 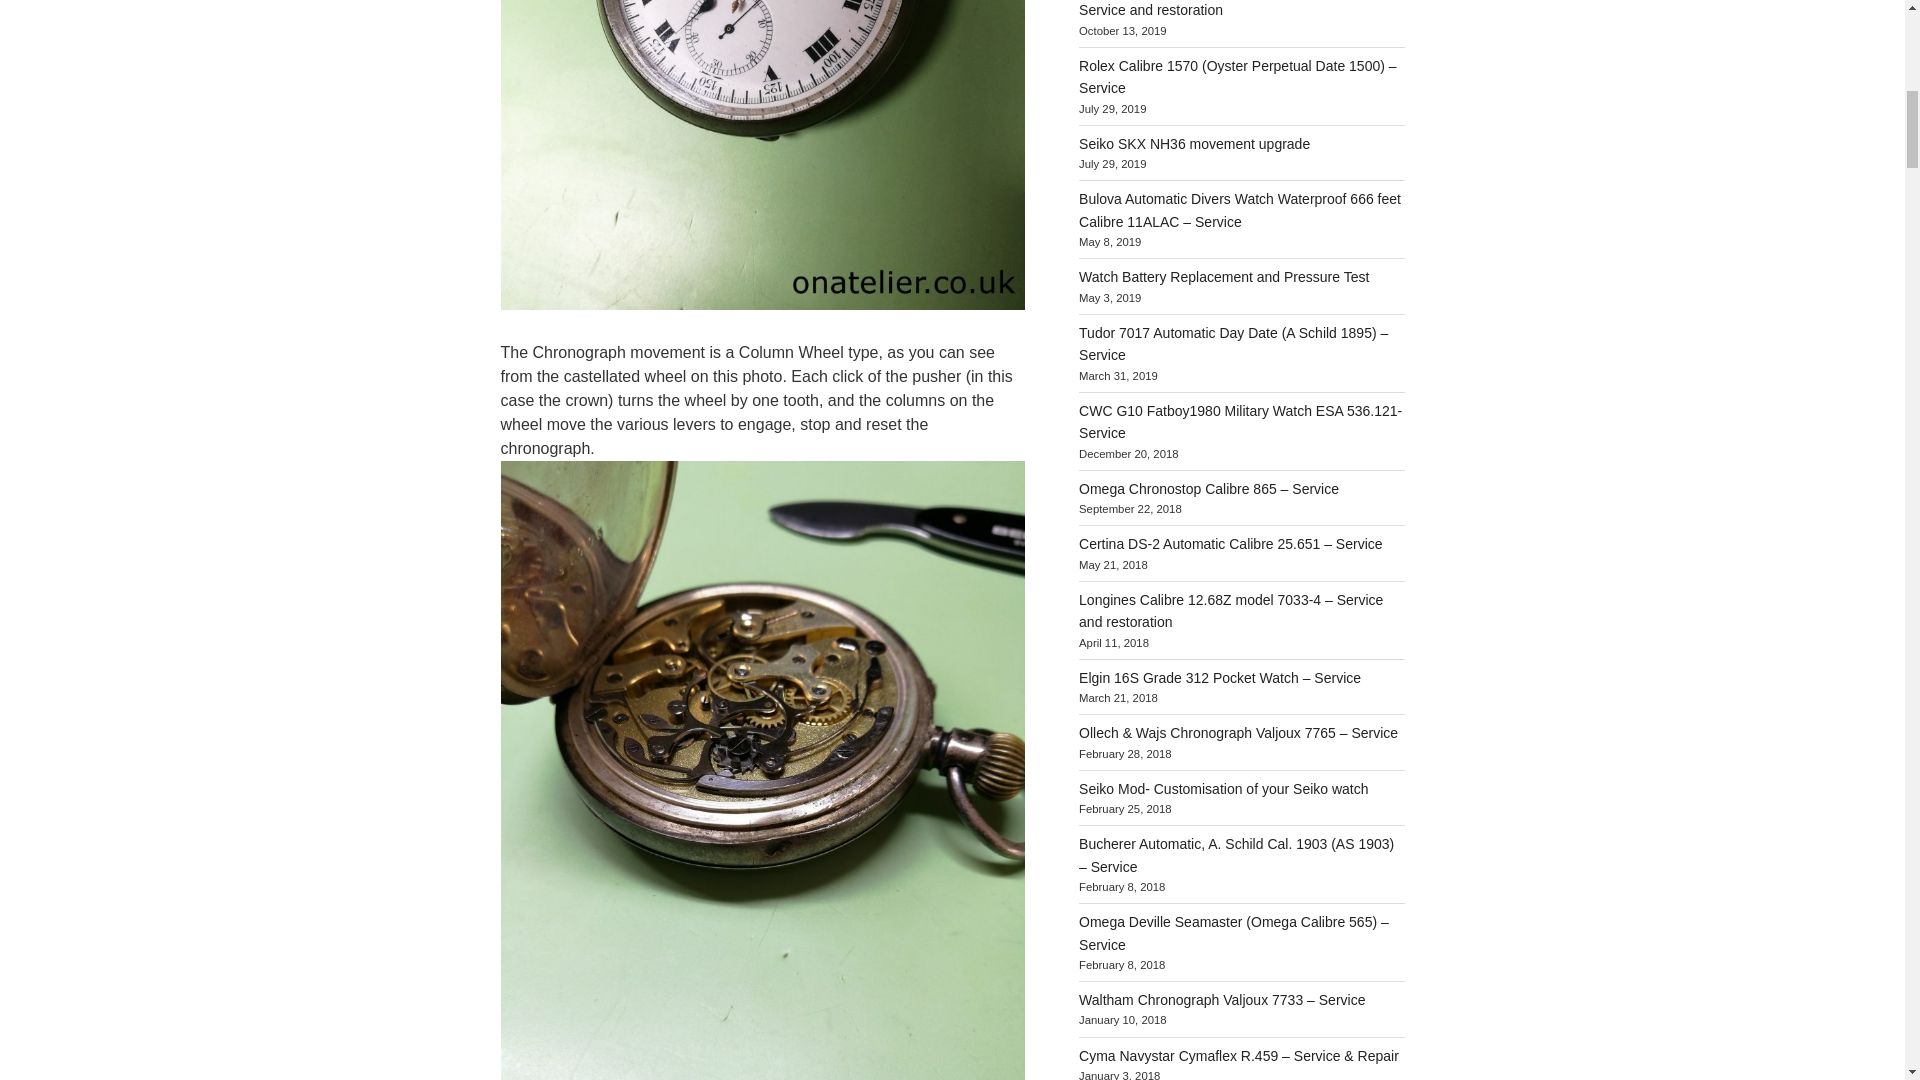 I want to click on Watch Battery Replacement and Pressure Test, so click(x=1224, y=276).